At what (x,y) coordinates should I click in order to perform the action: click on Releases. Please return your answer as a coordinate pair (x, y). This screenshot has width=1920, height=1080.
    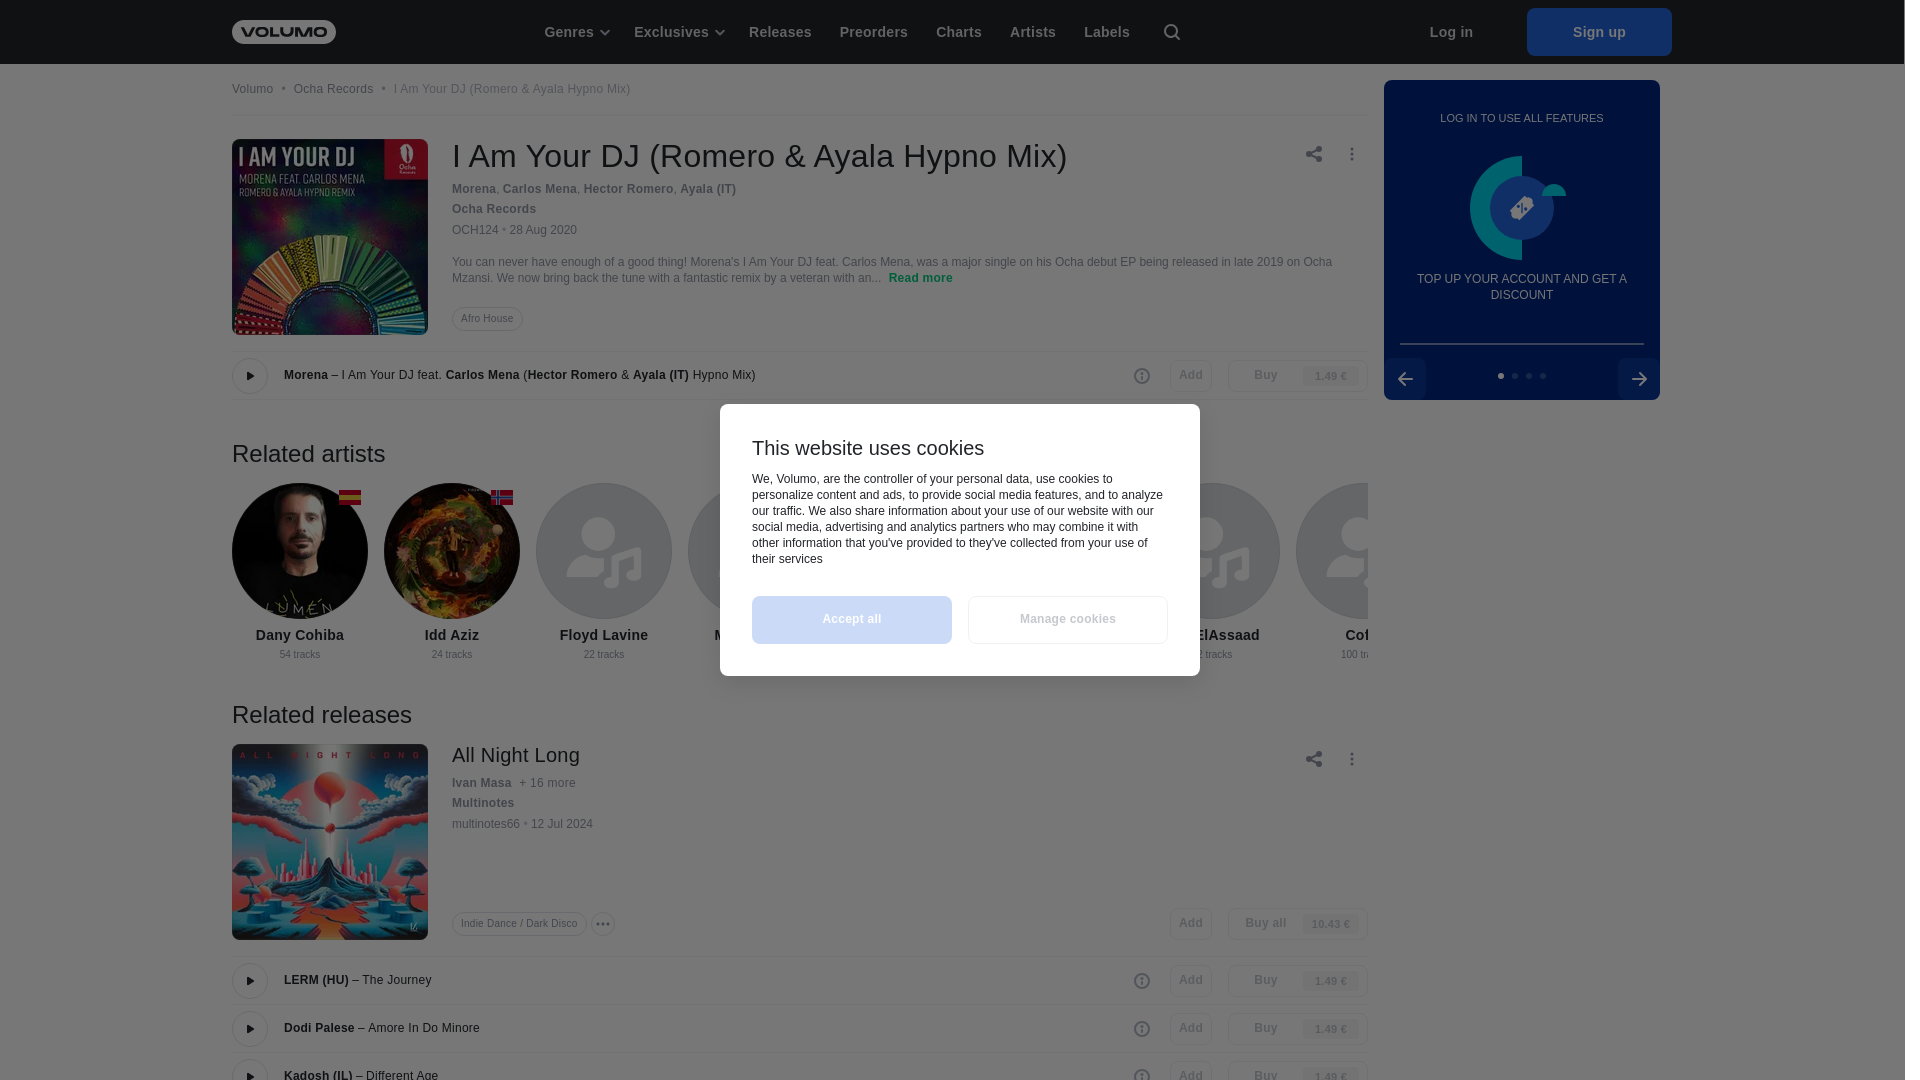
    Looking at the image, I should click on (780, 32).